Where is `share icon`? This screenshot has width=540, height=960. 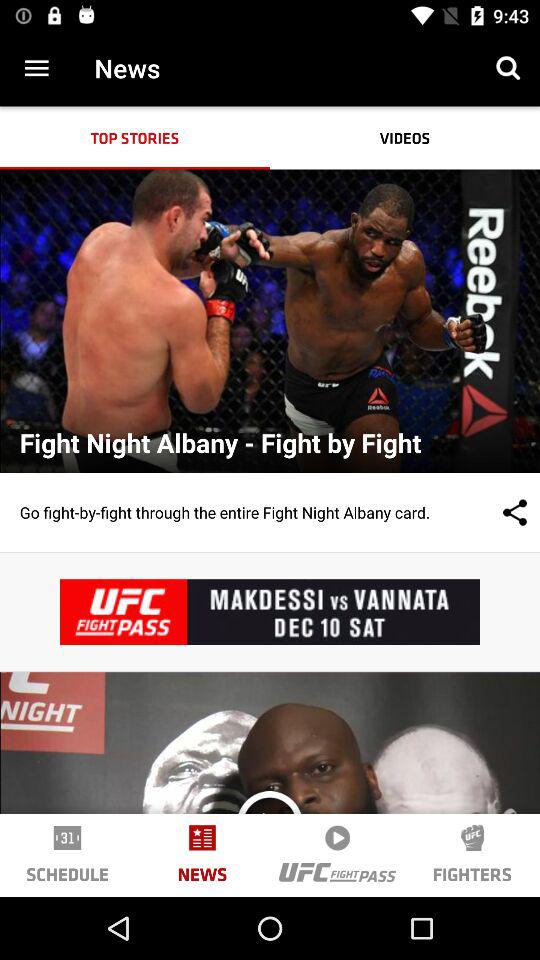 share icon is located at coordinates (495, 512).